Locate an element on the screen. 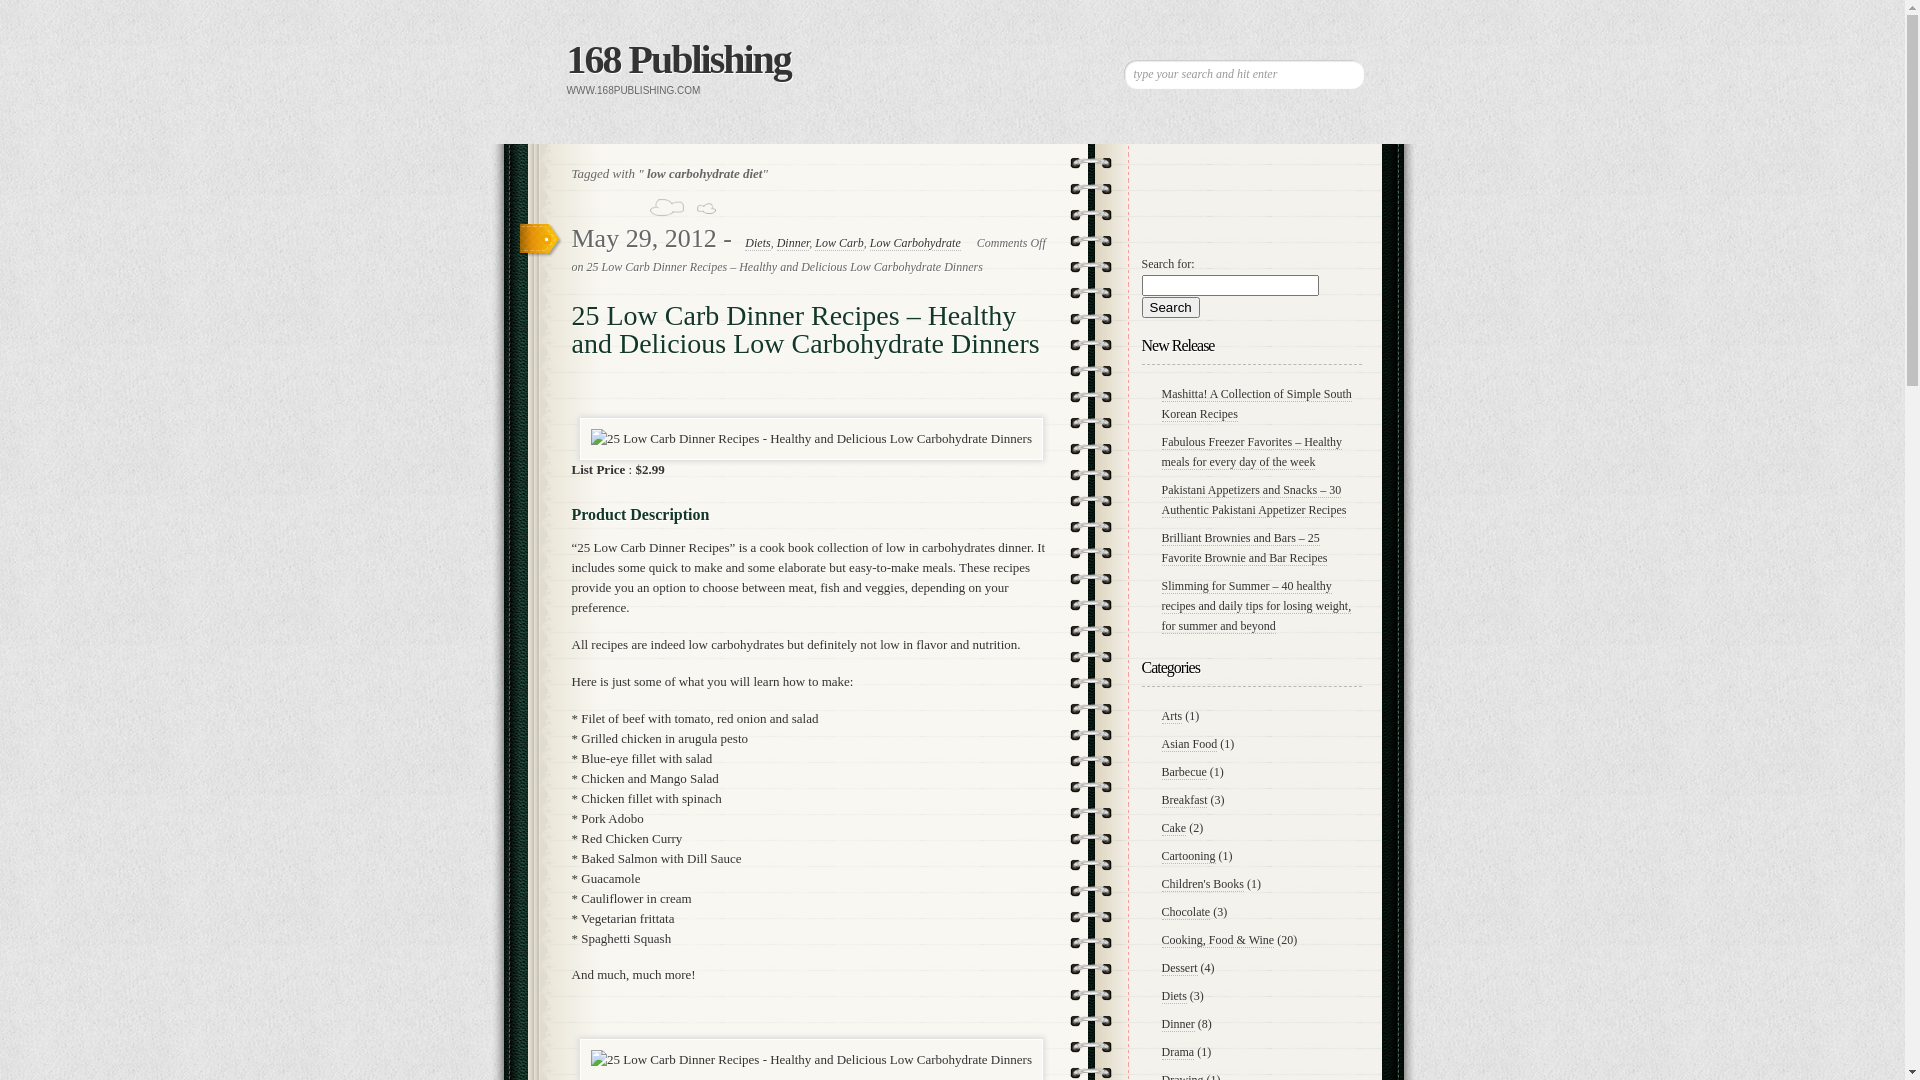 Image resolution: width=1920 pixels, height=1080 pixels. RSS is located at coordinates (1300, 157).